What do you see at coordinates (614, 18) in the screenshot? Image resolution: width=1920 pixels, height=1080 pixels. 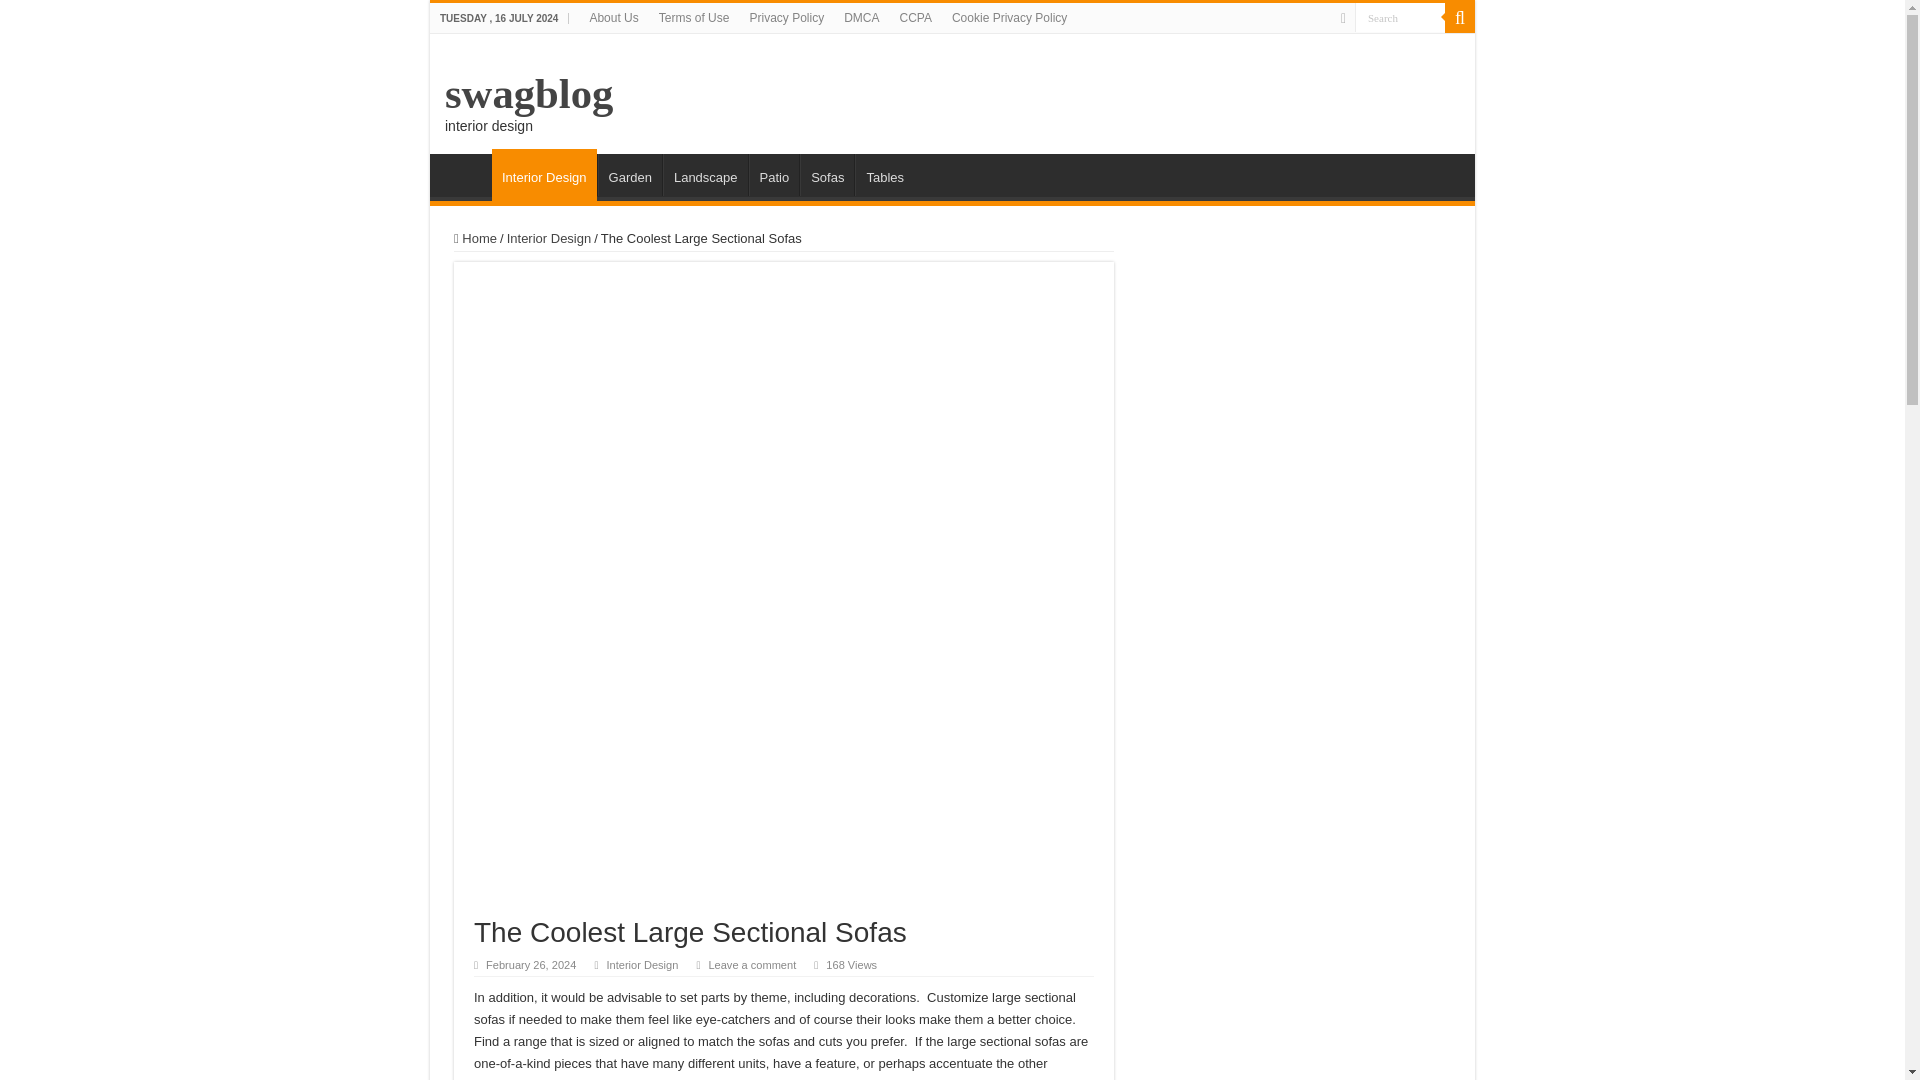 I see `About Us` at bounding box center [614, 18].